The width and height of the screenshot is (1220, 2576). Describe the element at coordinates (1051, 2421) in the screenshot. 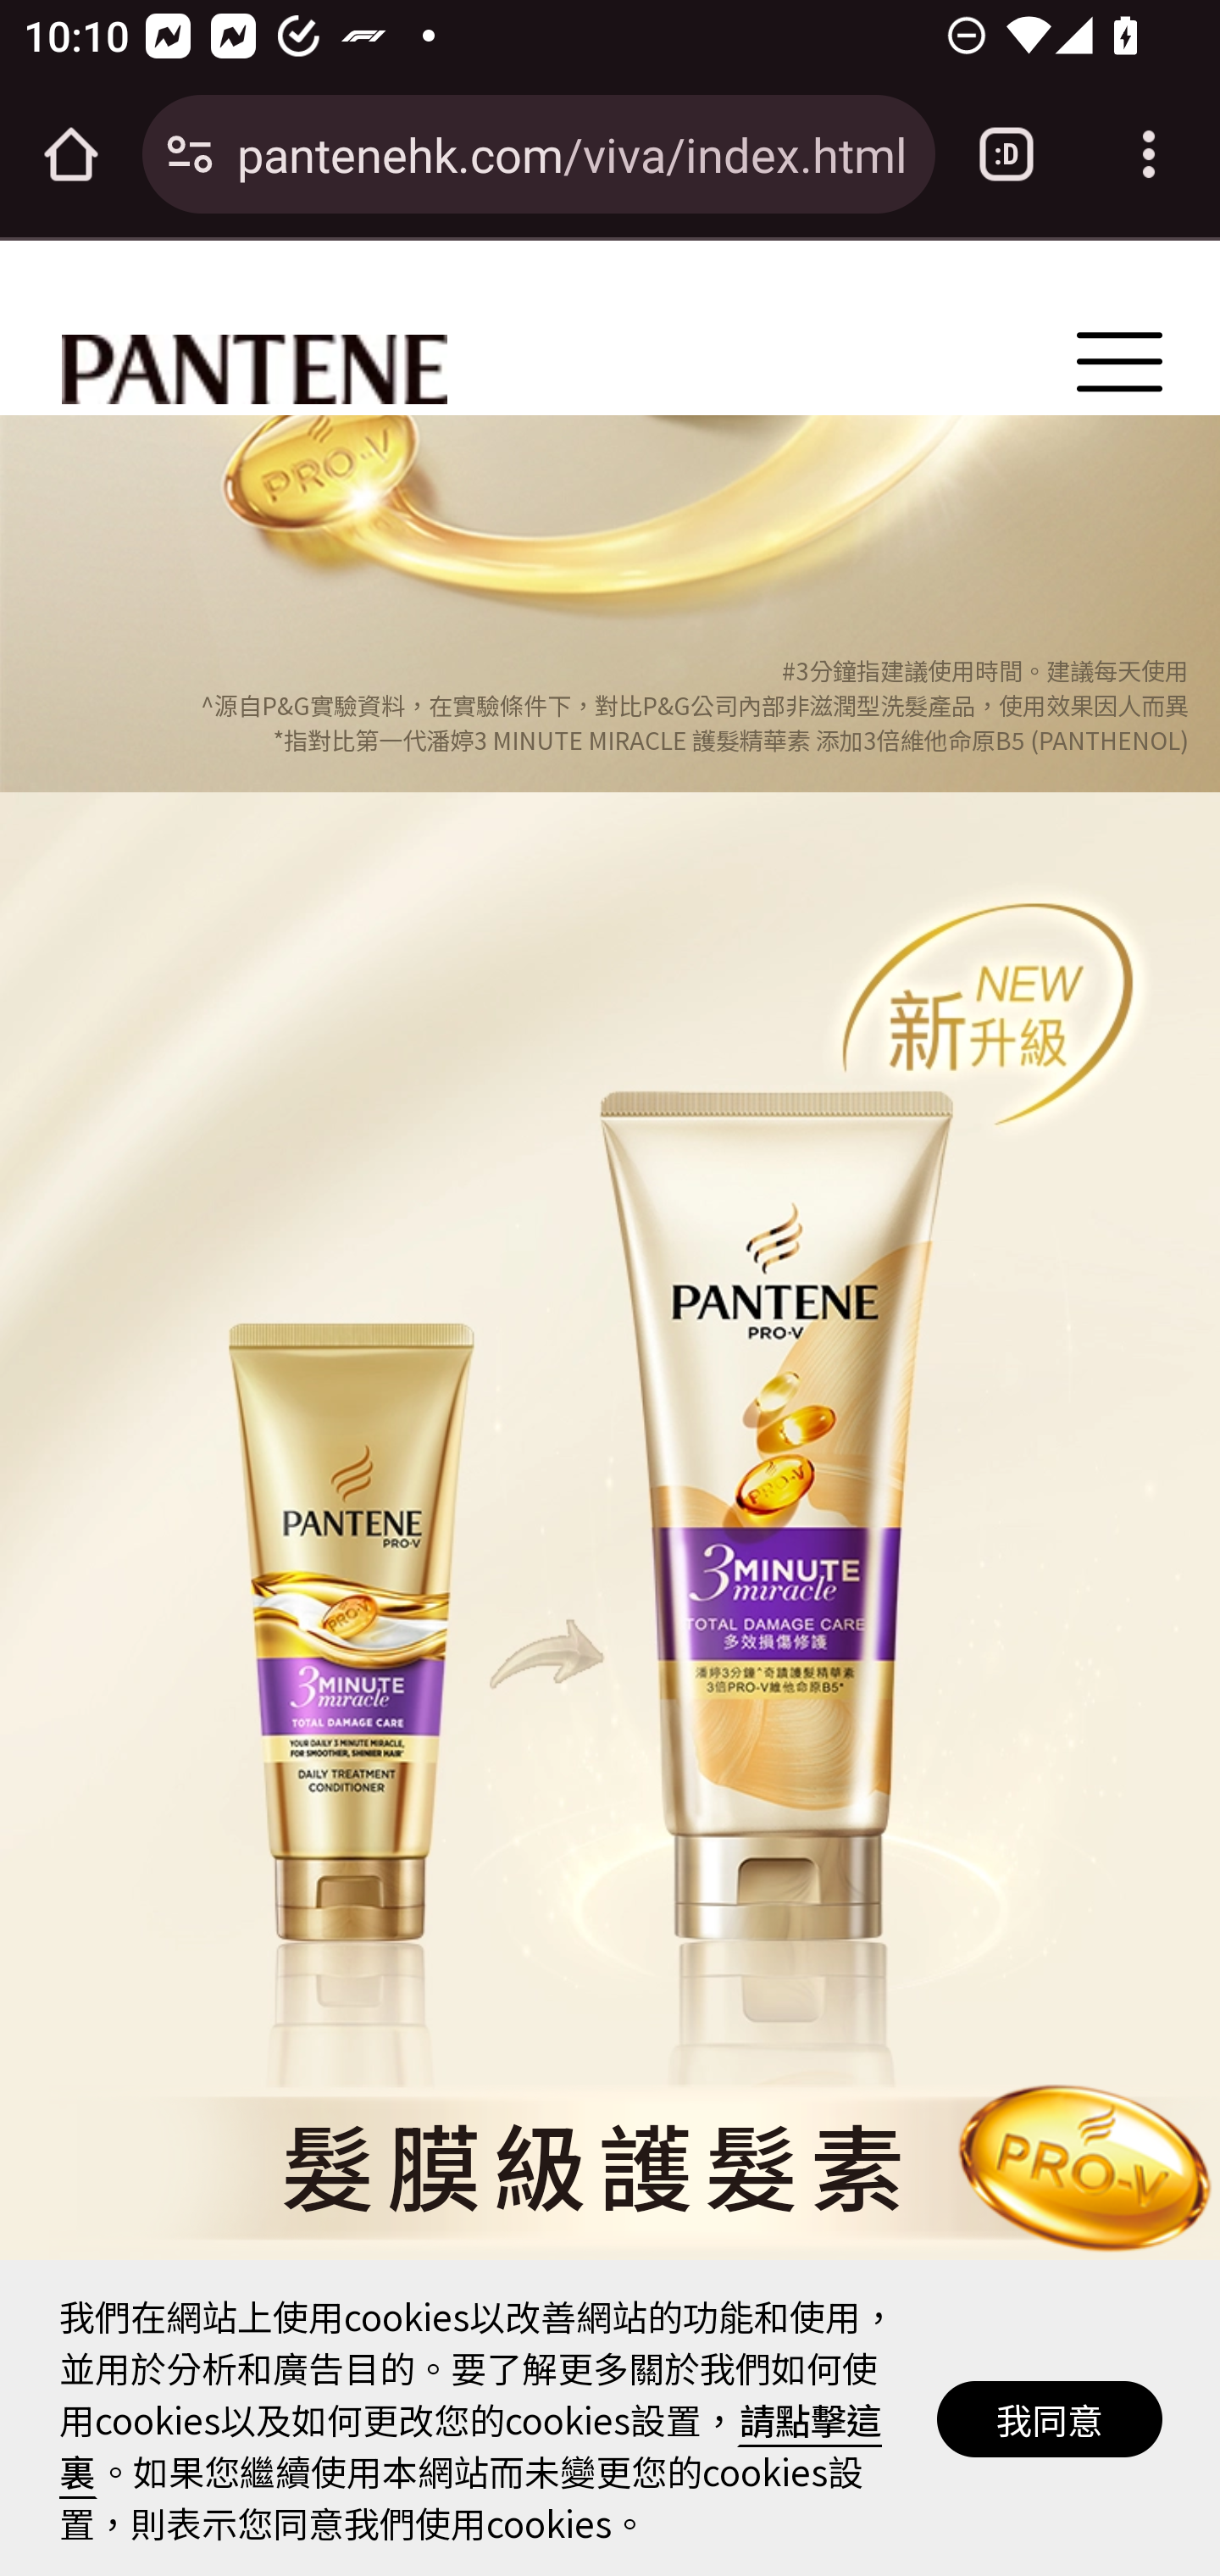

I see `我同意` at that location.